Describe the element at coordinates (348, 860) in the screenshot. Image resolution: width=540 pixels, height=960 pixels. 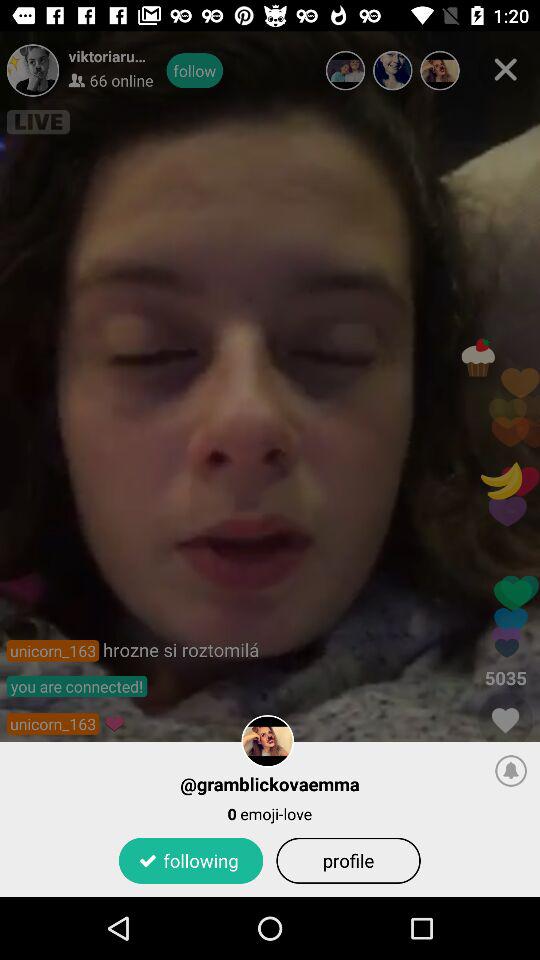
I see `select the app to the right of following item` at that location.